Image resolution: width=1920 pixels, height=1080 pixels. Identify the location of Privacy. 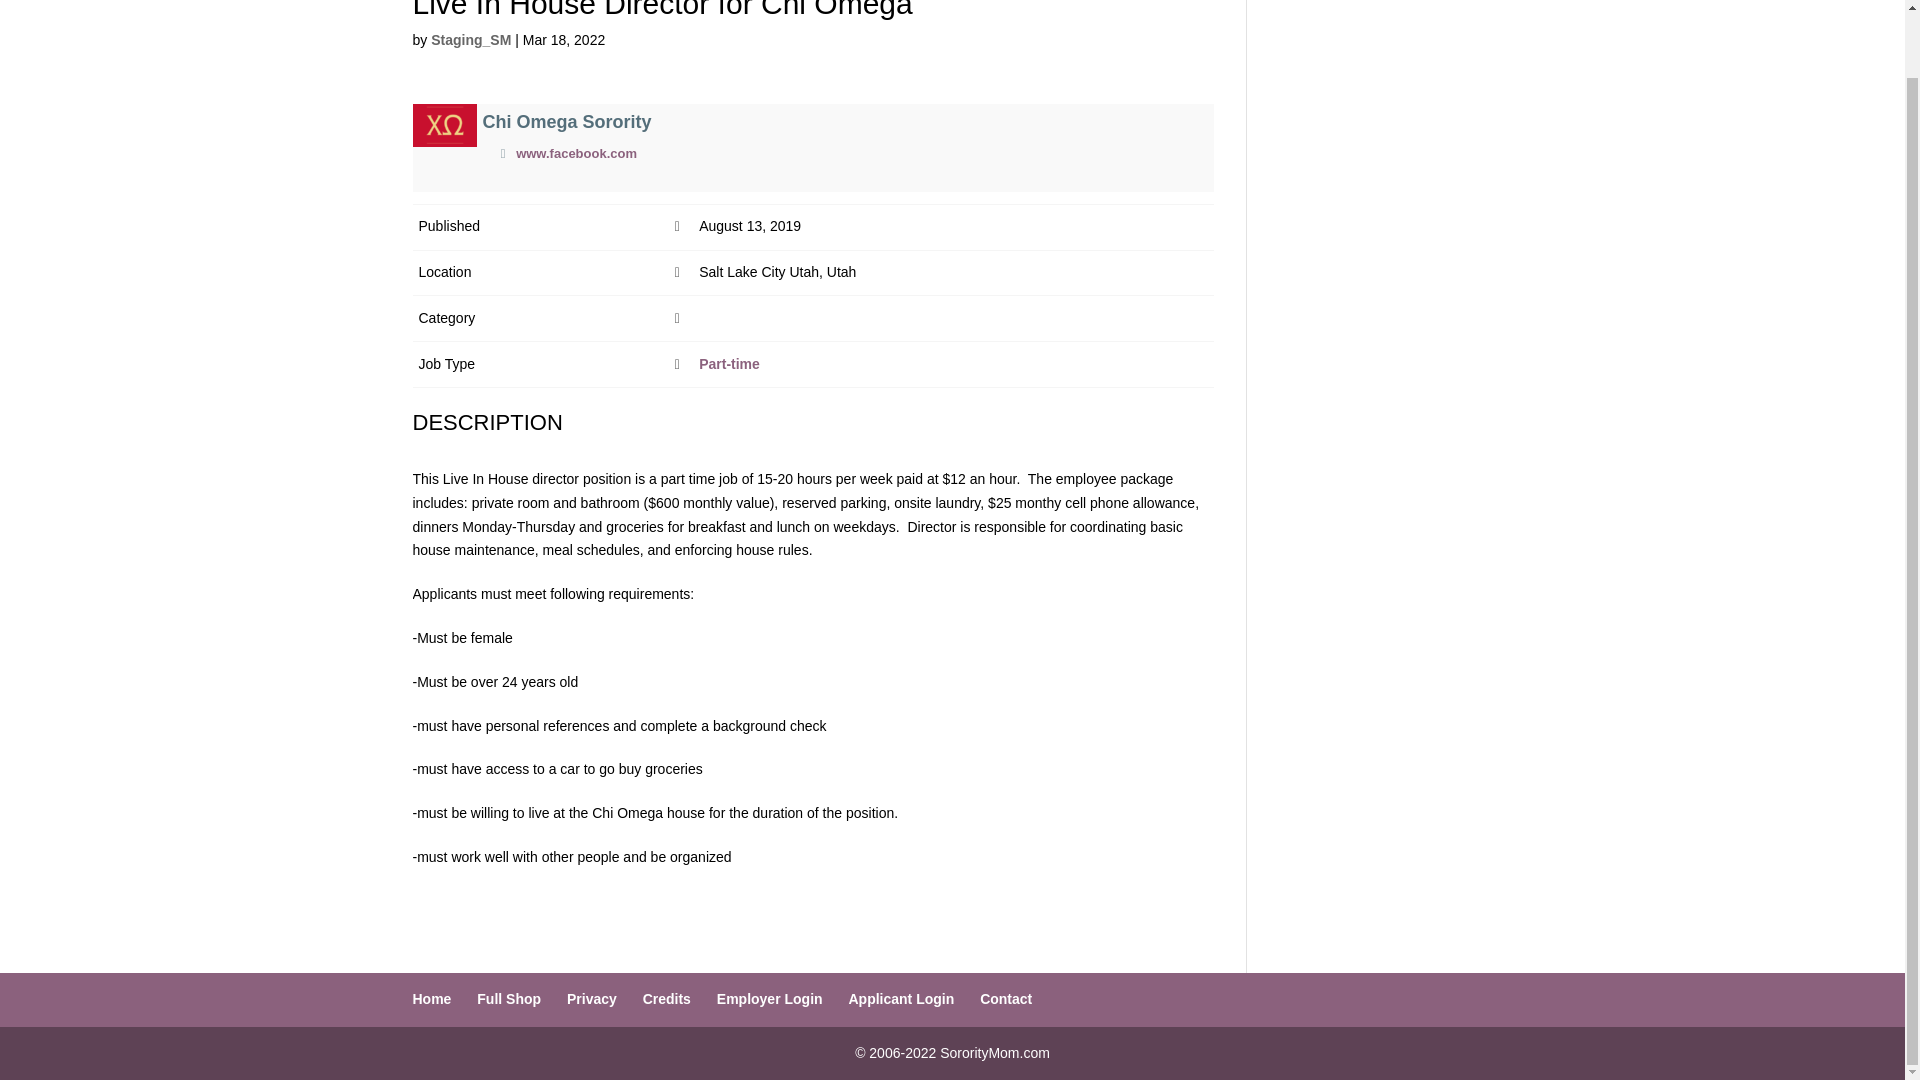
(591, 998).